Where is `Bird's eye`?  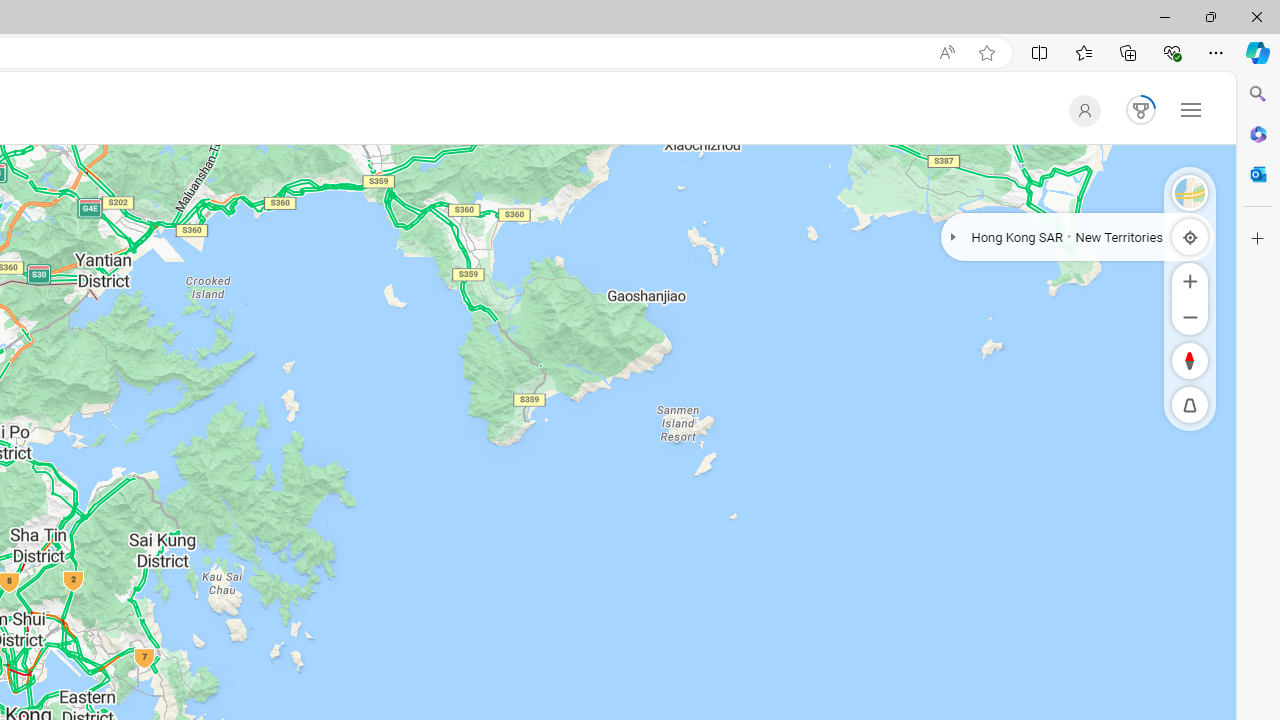
Bird's eye is located at coordinates (1190, 192).